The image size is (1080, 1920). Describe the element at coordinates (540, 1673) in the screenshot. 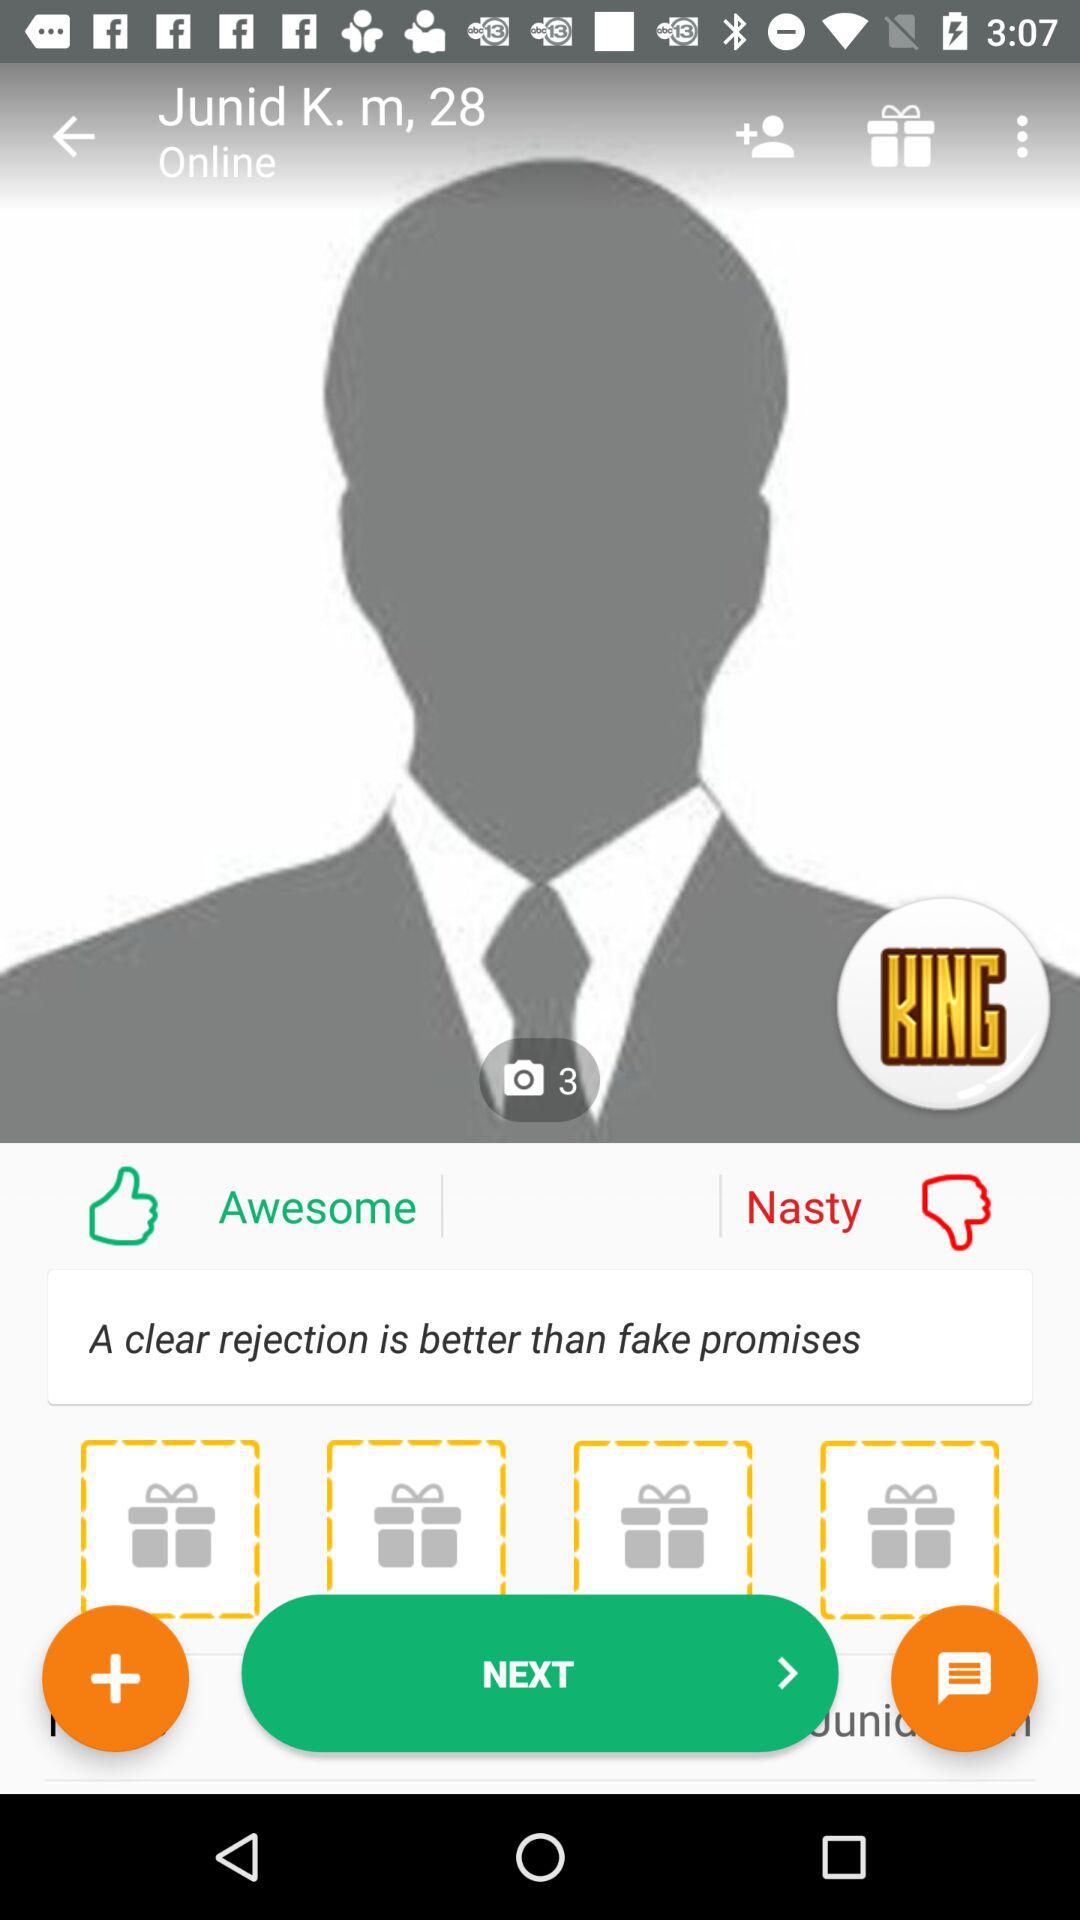

I see `flip to next` at that location.